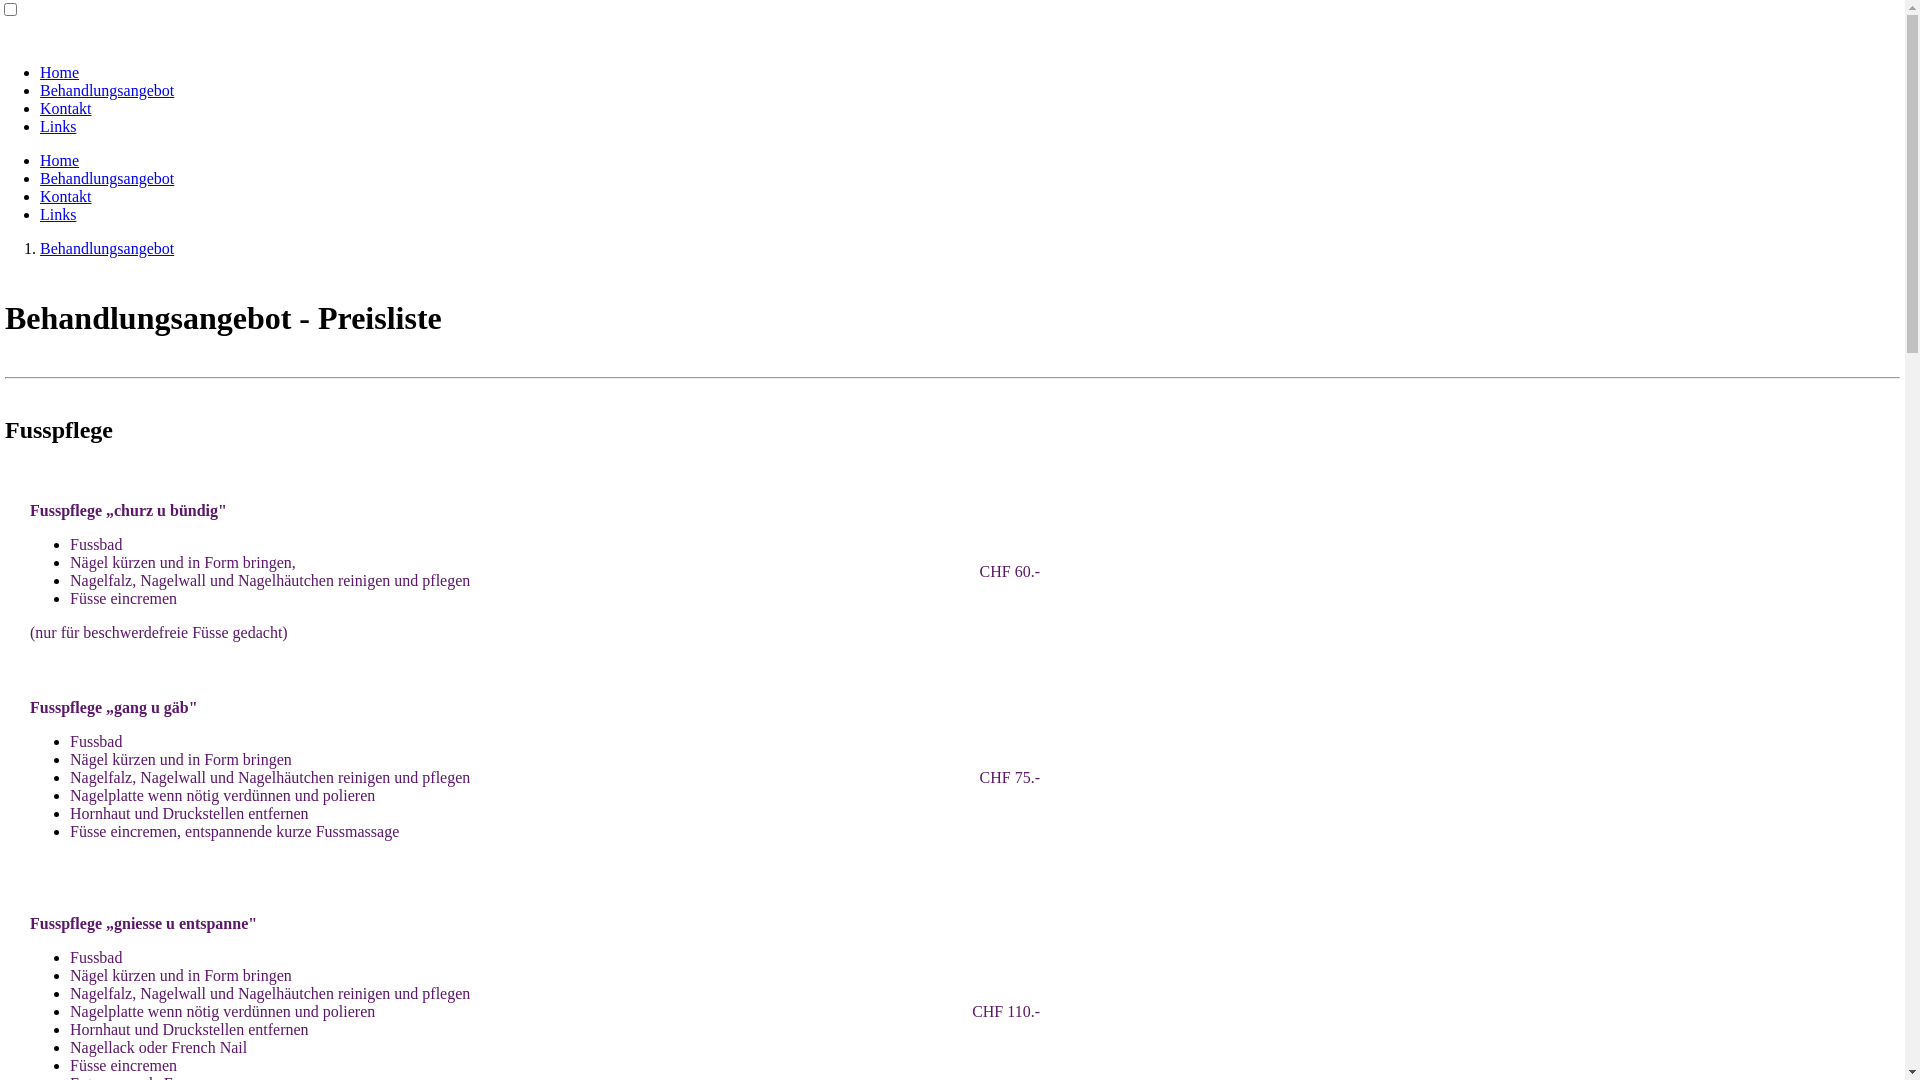  I want to click on Links, so click(58, 214).